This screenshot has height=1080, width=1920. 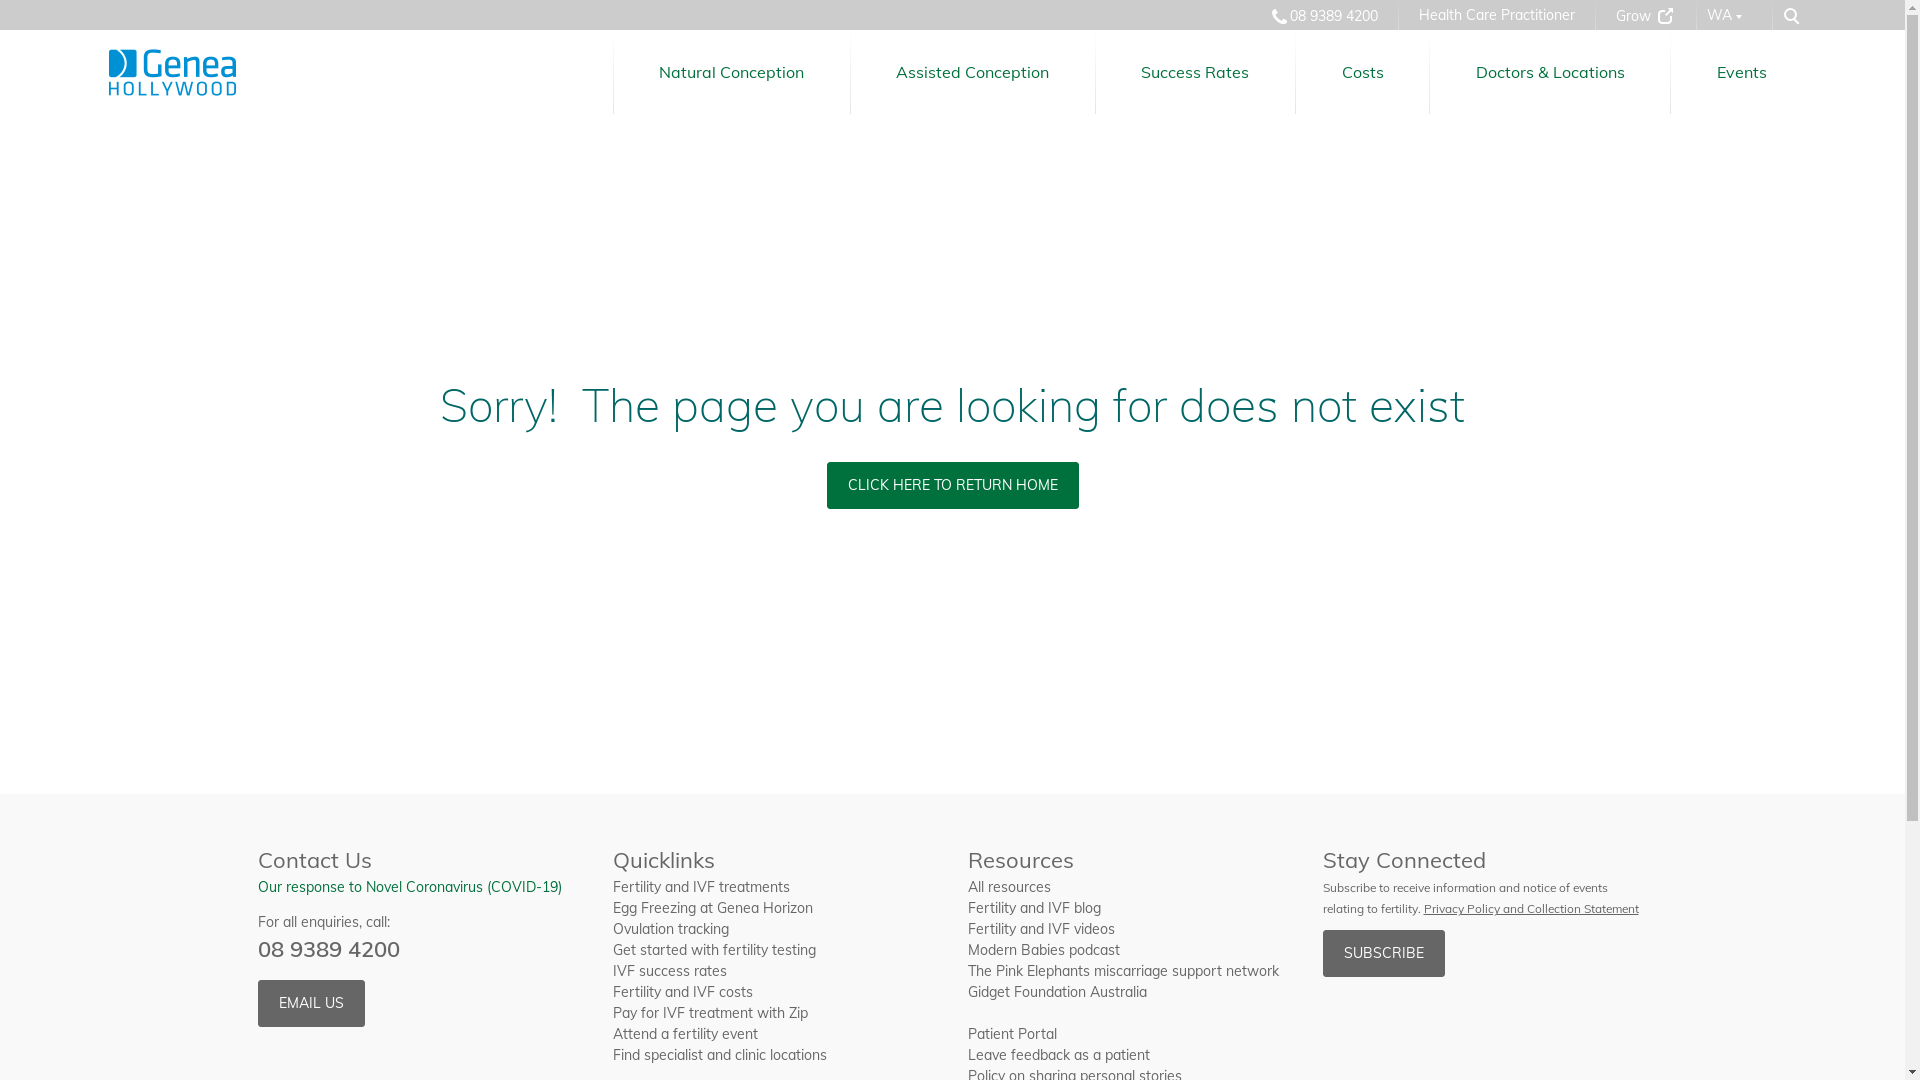 I want to click on Pay for IVF treatment with Zip, so click(x=710, y=1013).